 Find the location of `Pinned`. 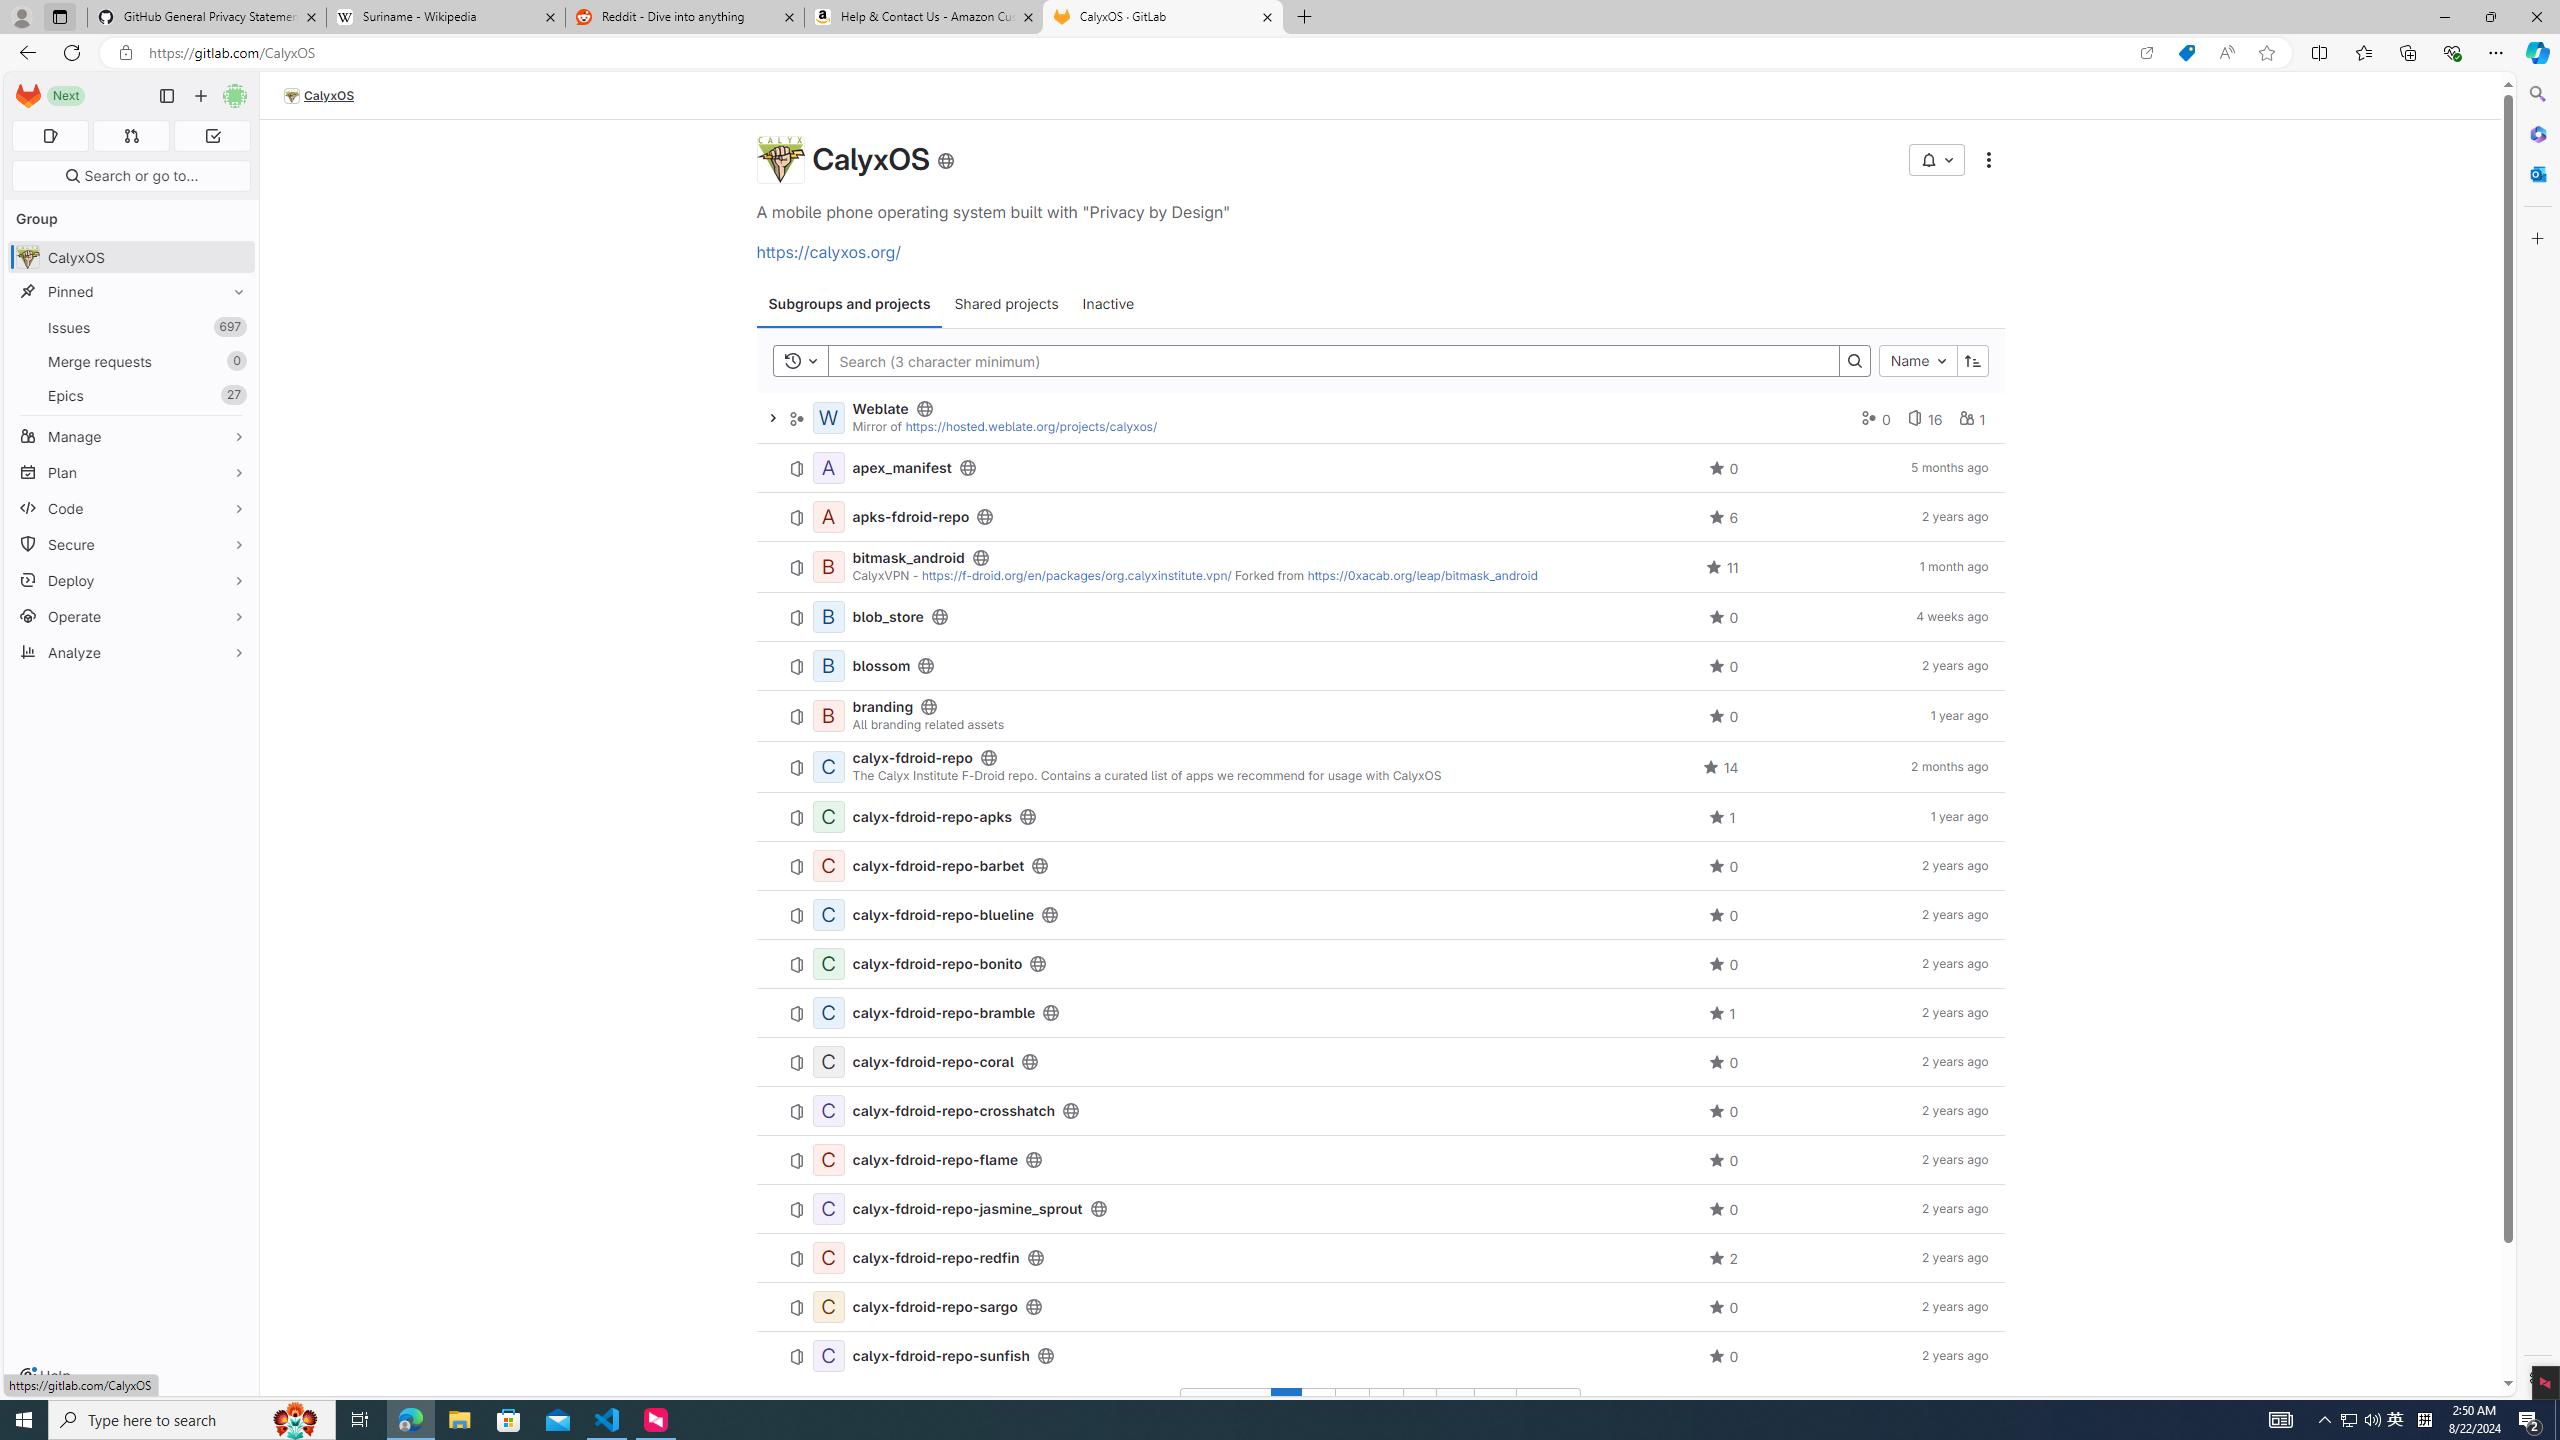

Pinned is located at coordinates (132, 292).